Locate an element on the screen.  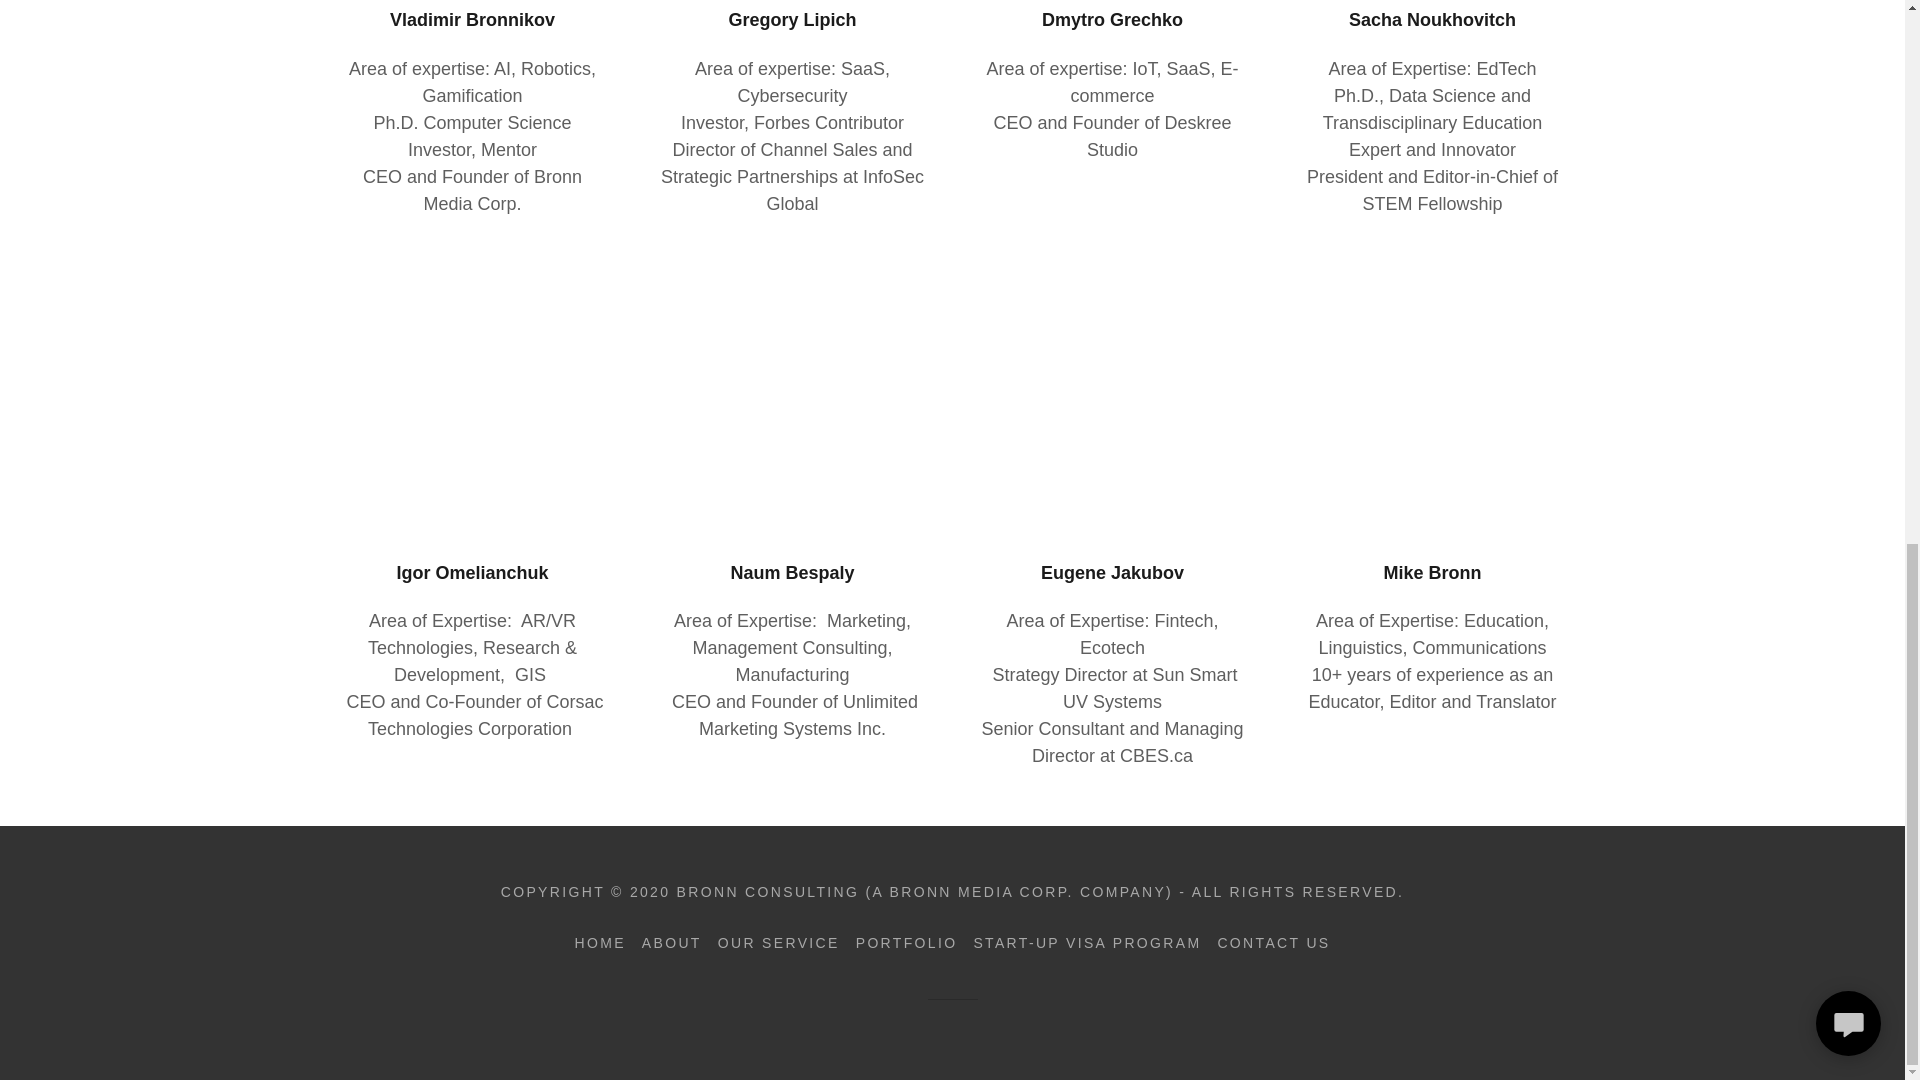
PORTFOLIO is located at coordinates (906, 942).